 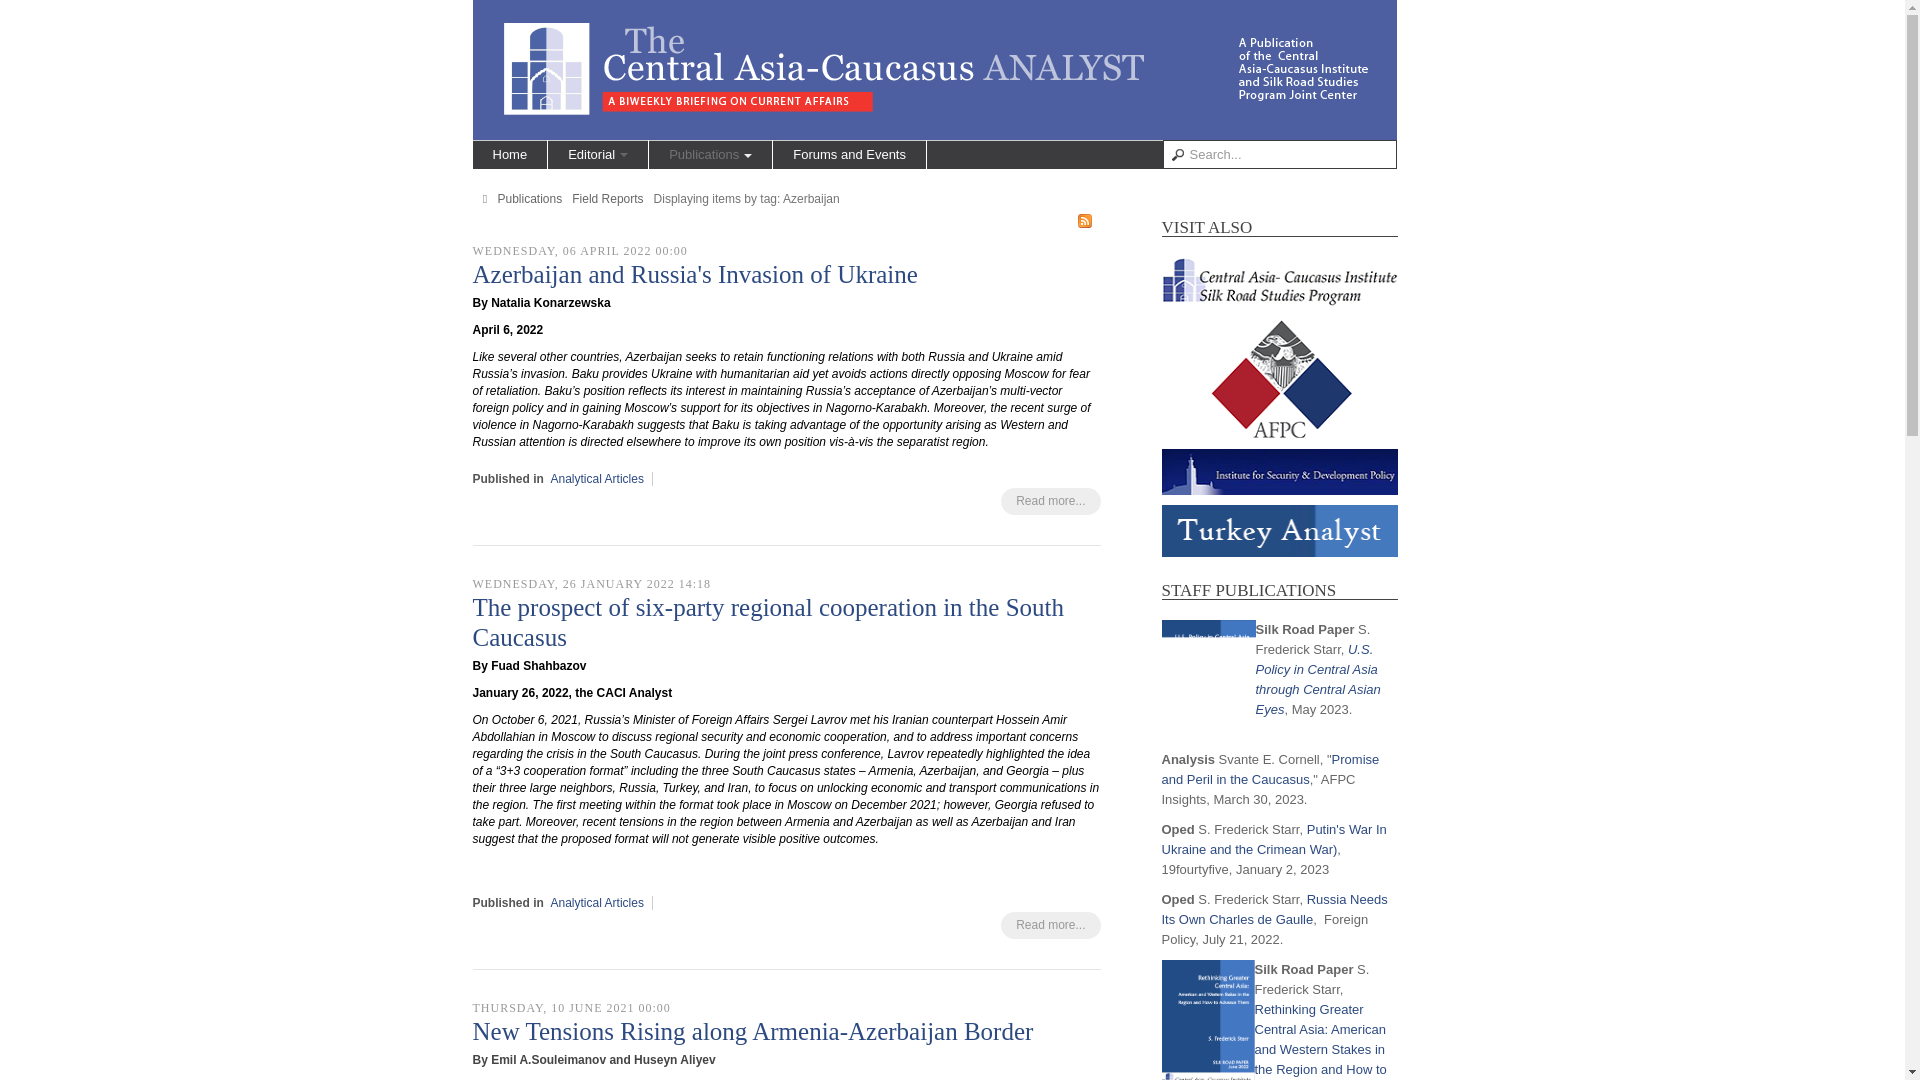 What do you see at coordinates (597, 478) in the screenshot?
I see `Analytical Articles` at bounding box center [597, 478].